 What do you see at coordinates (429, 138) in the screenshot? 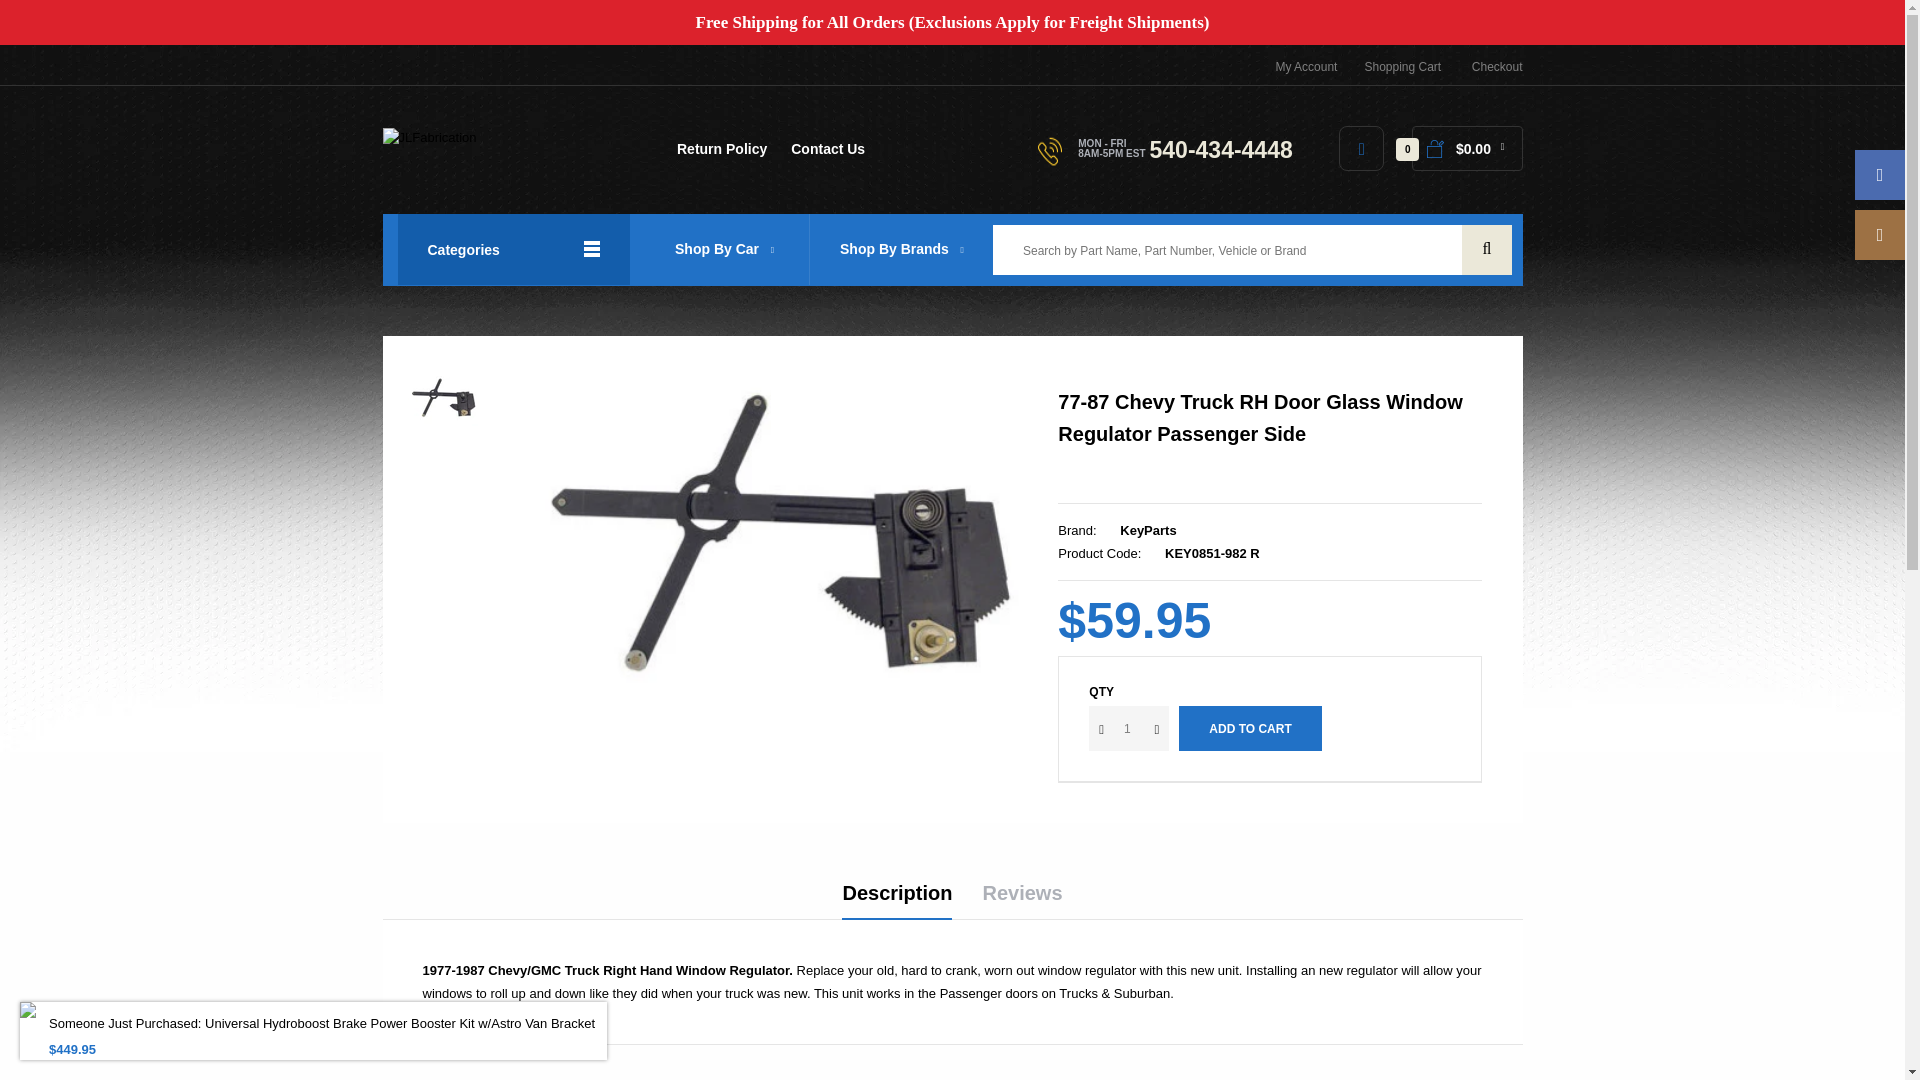
I see `JLFabrication` at bounding box center [429, 138].